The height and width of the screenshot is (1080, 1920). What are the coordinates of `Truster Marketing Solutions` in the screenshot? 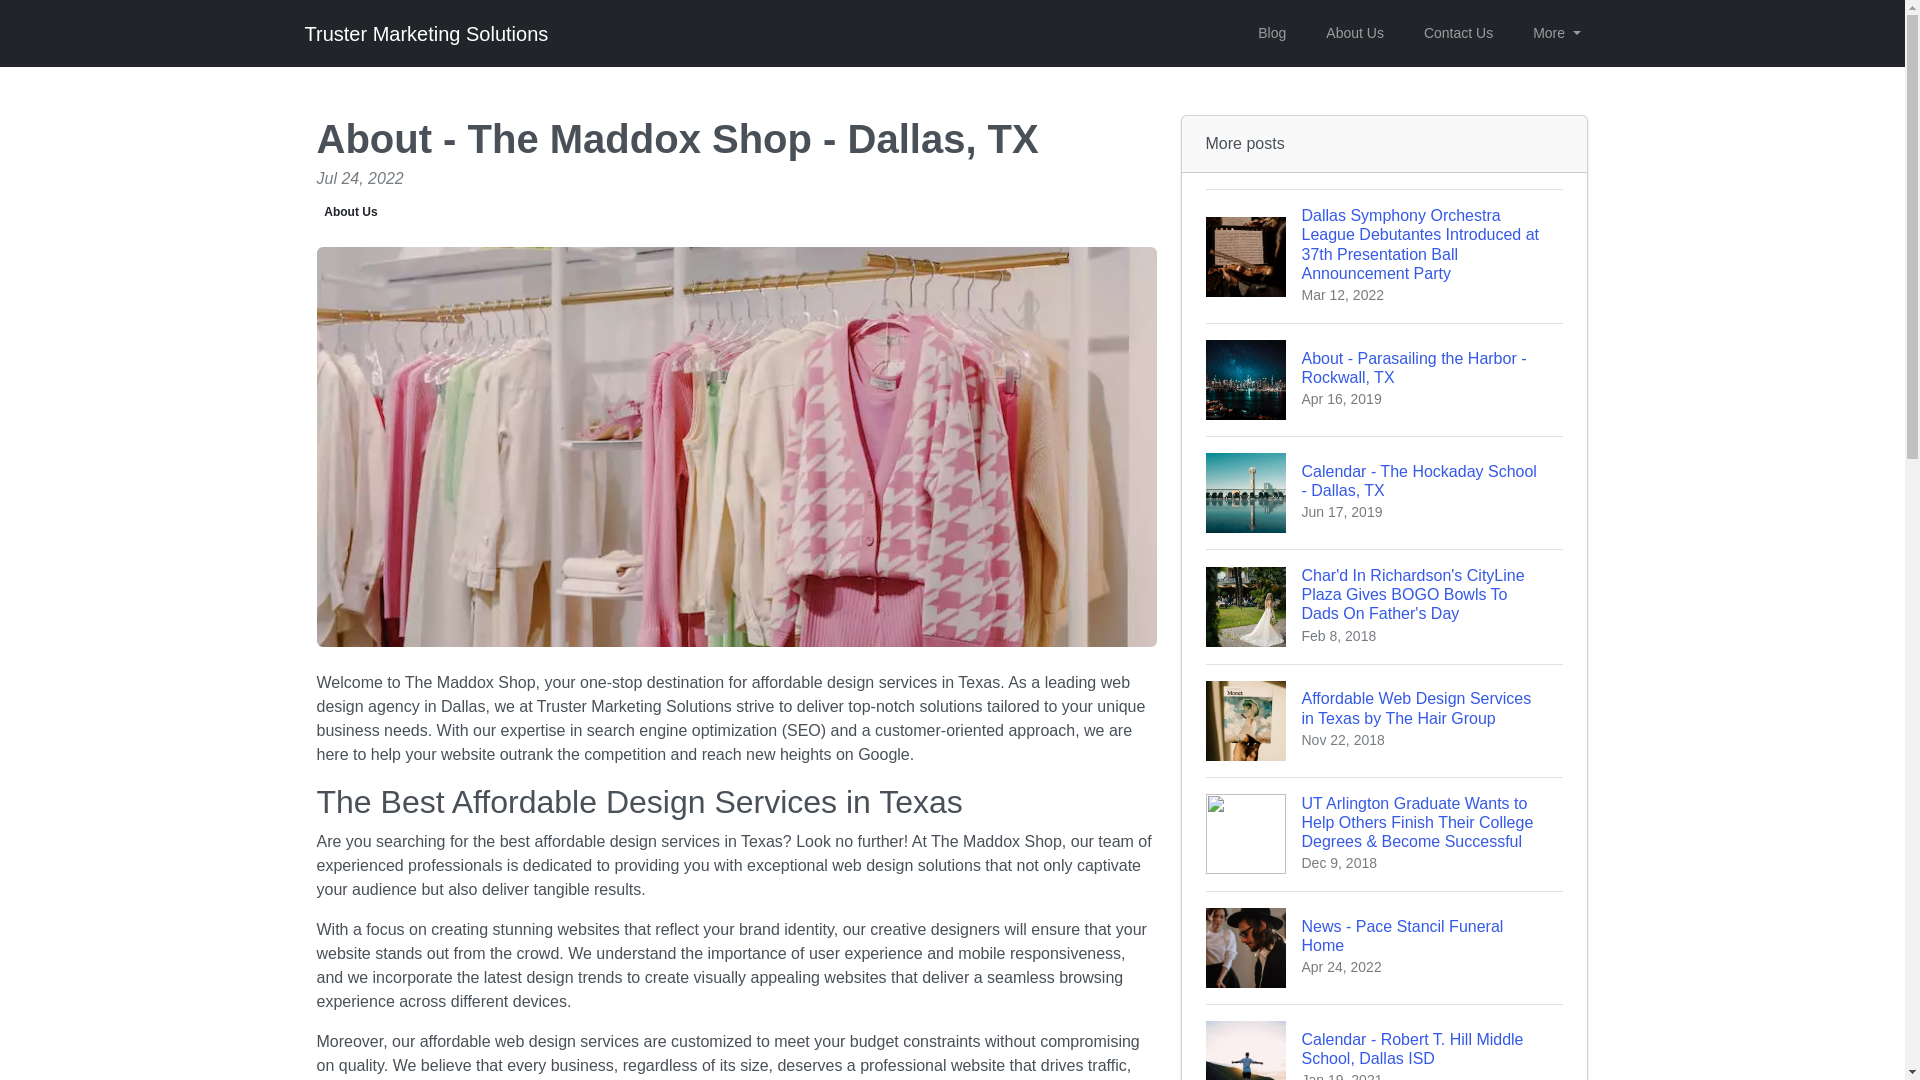 It's located at (1384, 948).